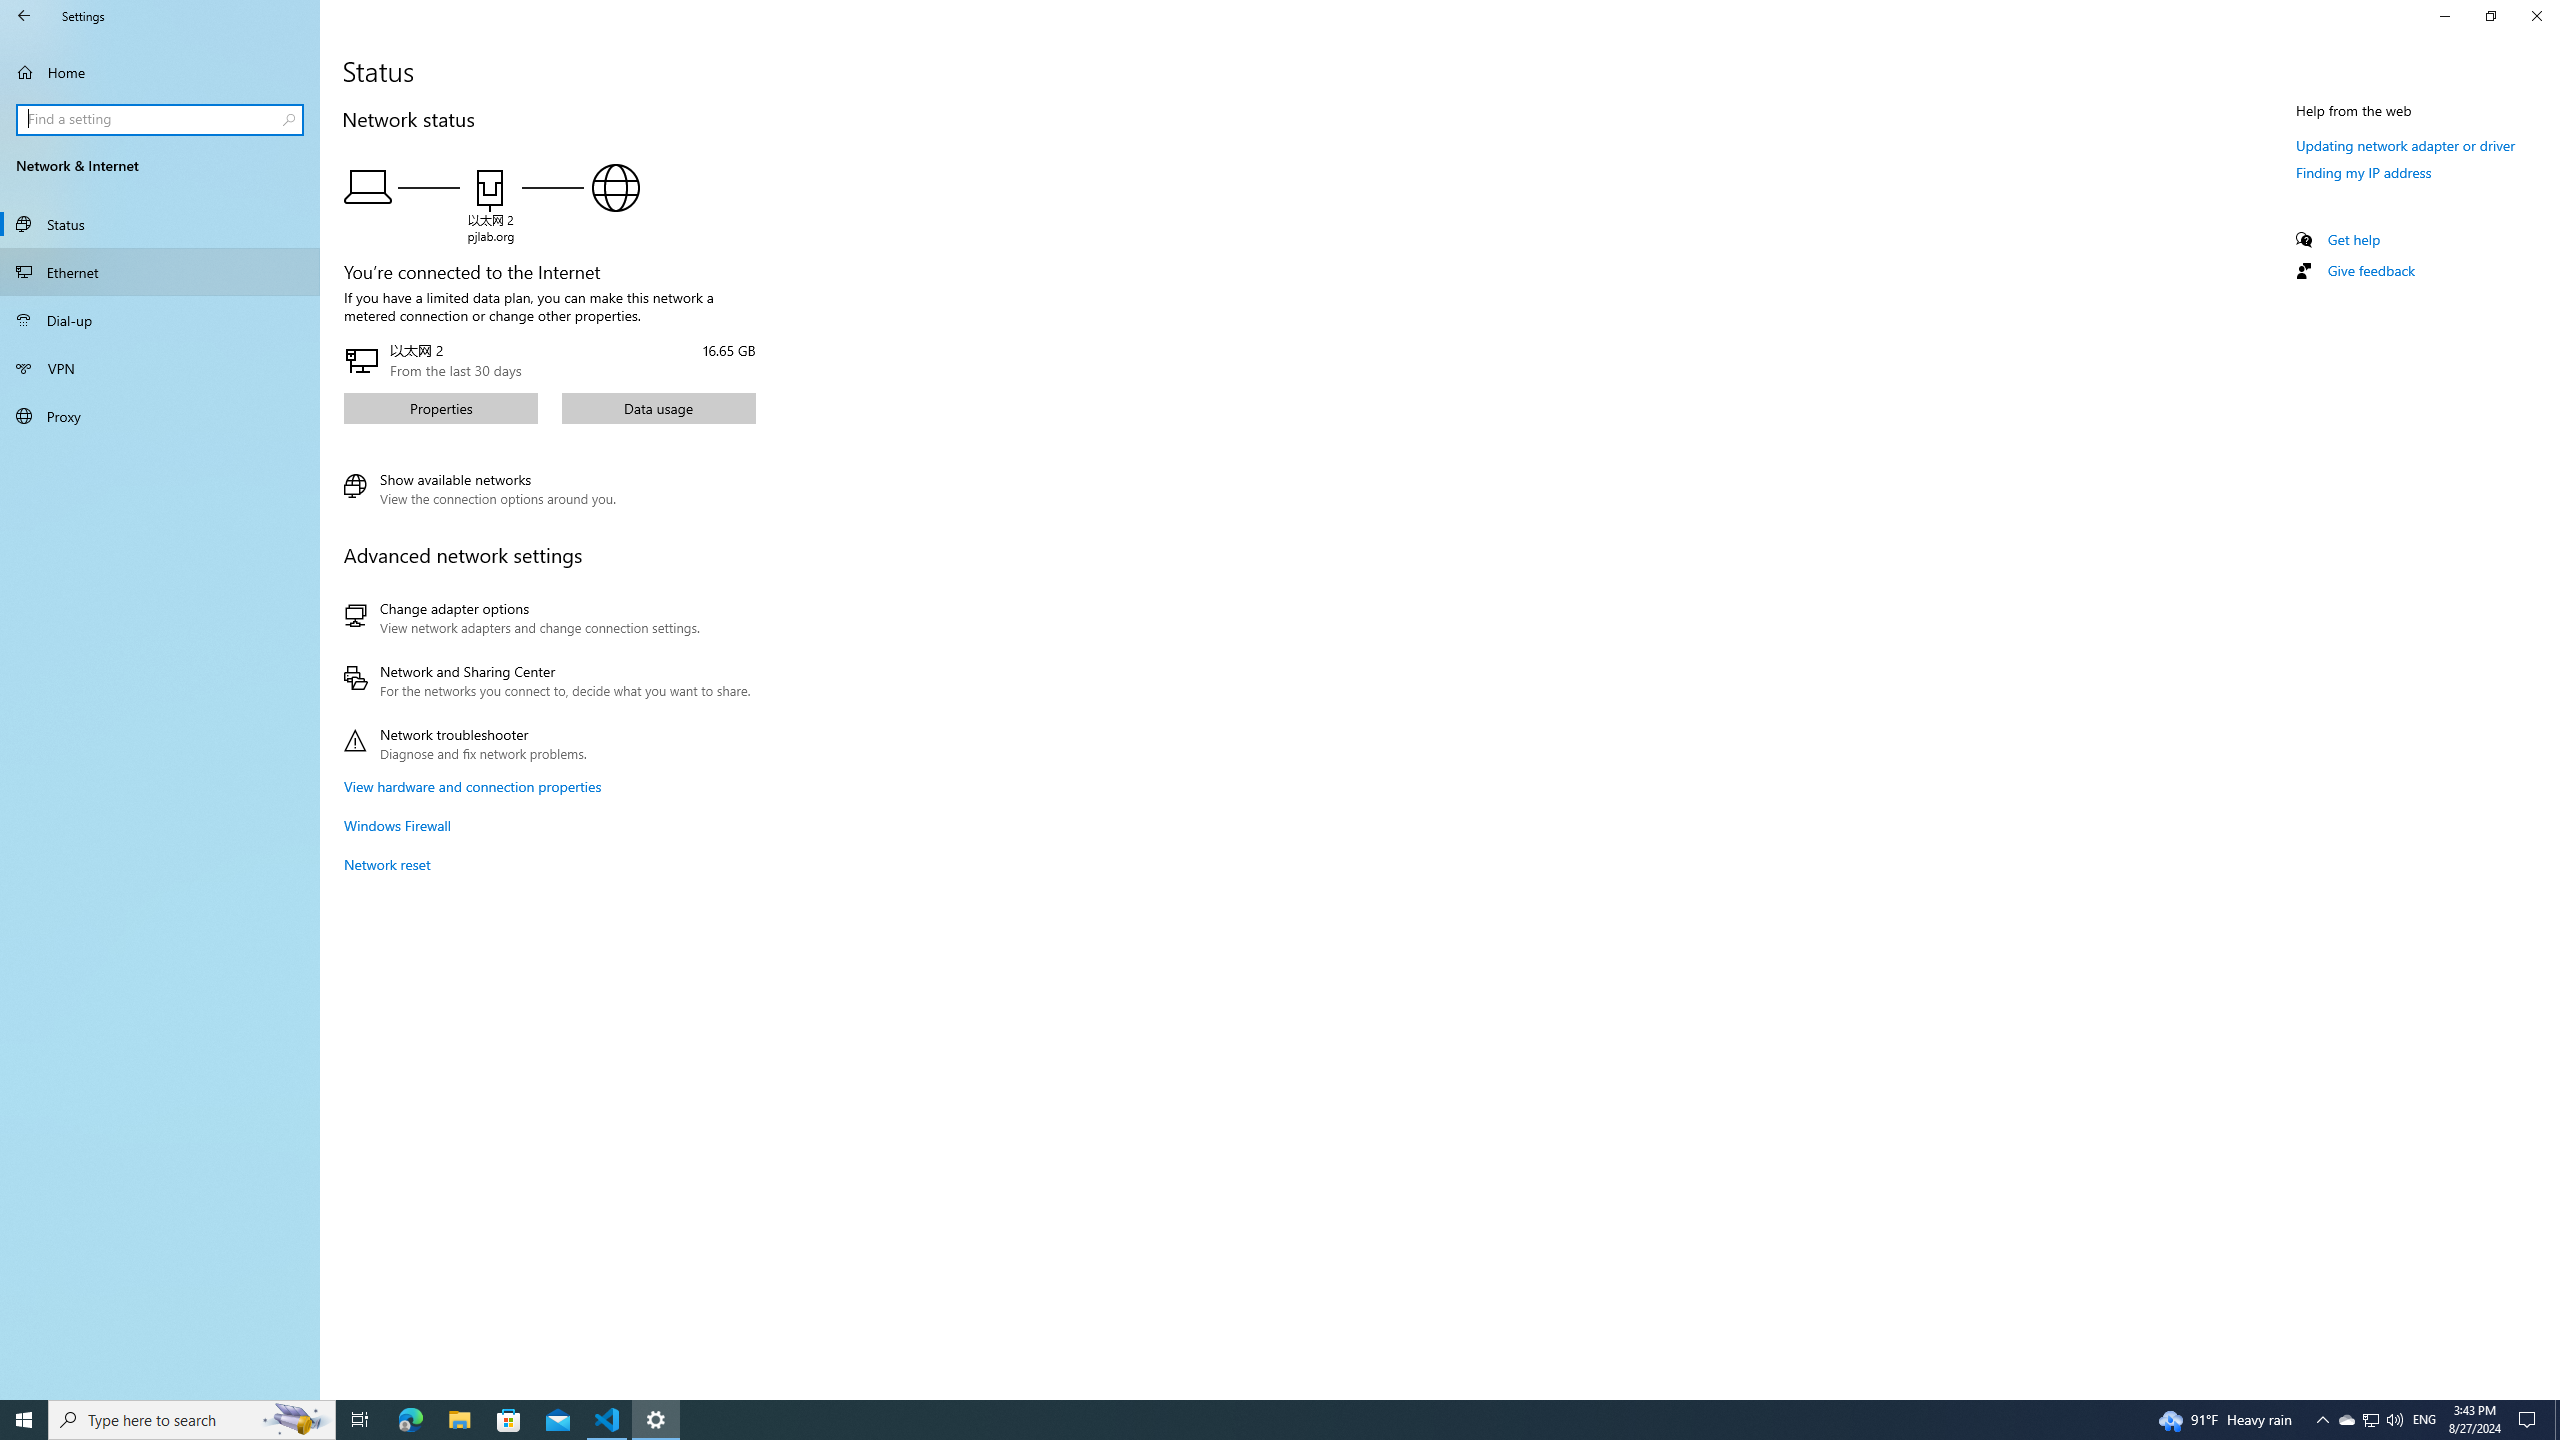 This screenshot has width=2560, height=1440. I want to click on Network troubleshooter, so click(547, 744).